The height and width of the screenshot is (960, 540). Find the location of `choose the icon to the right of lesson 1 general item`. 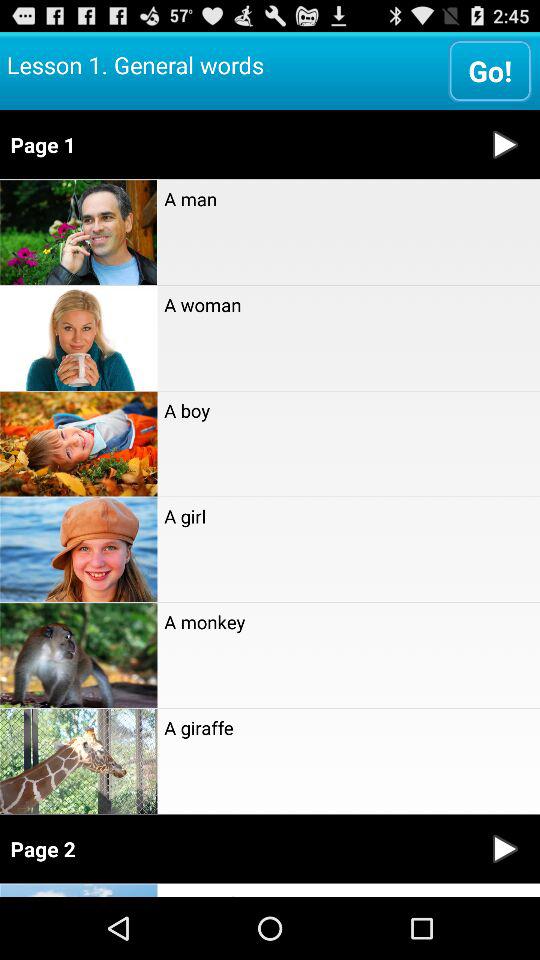

choose the icon to the right of lesson 1 general item is located at coordinates (490, 70).